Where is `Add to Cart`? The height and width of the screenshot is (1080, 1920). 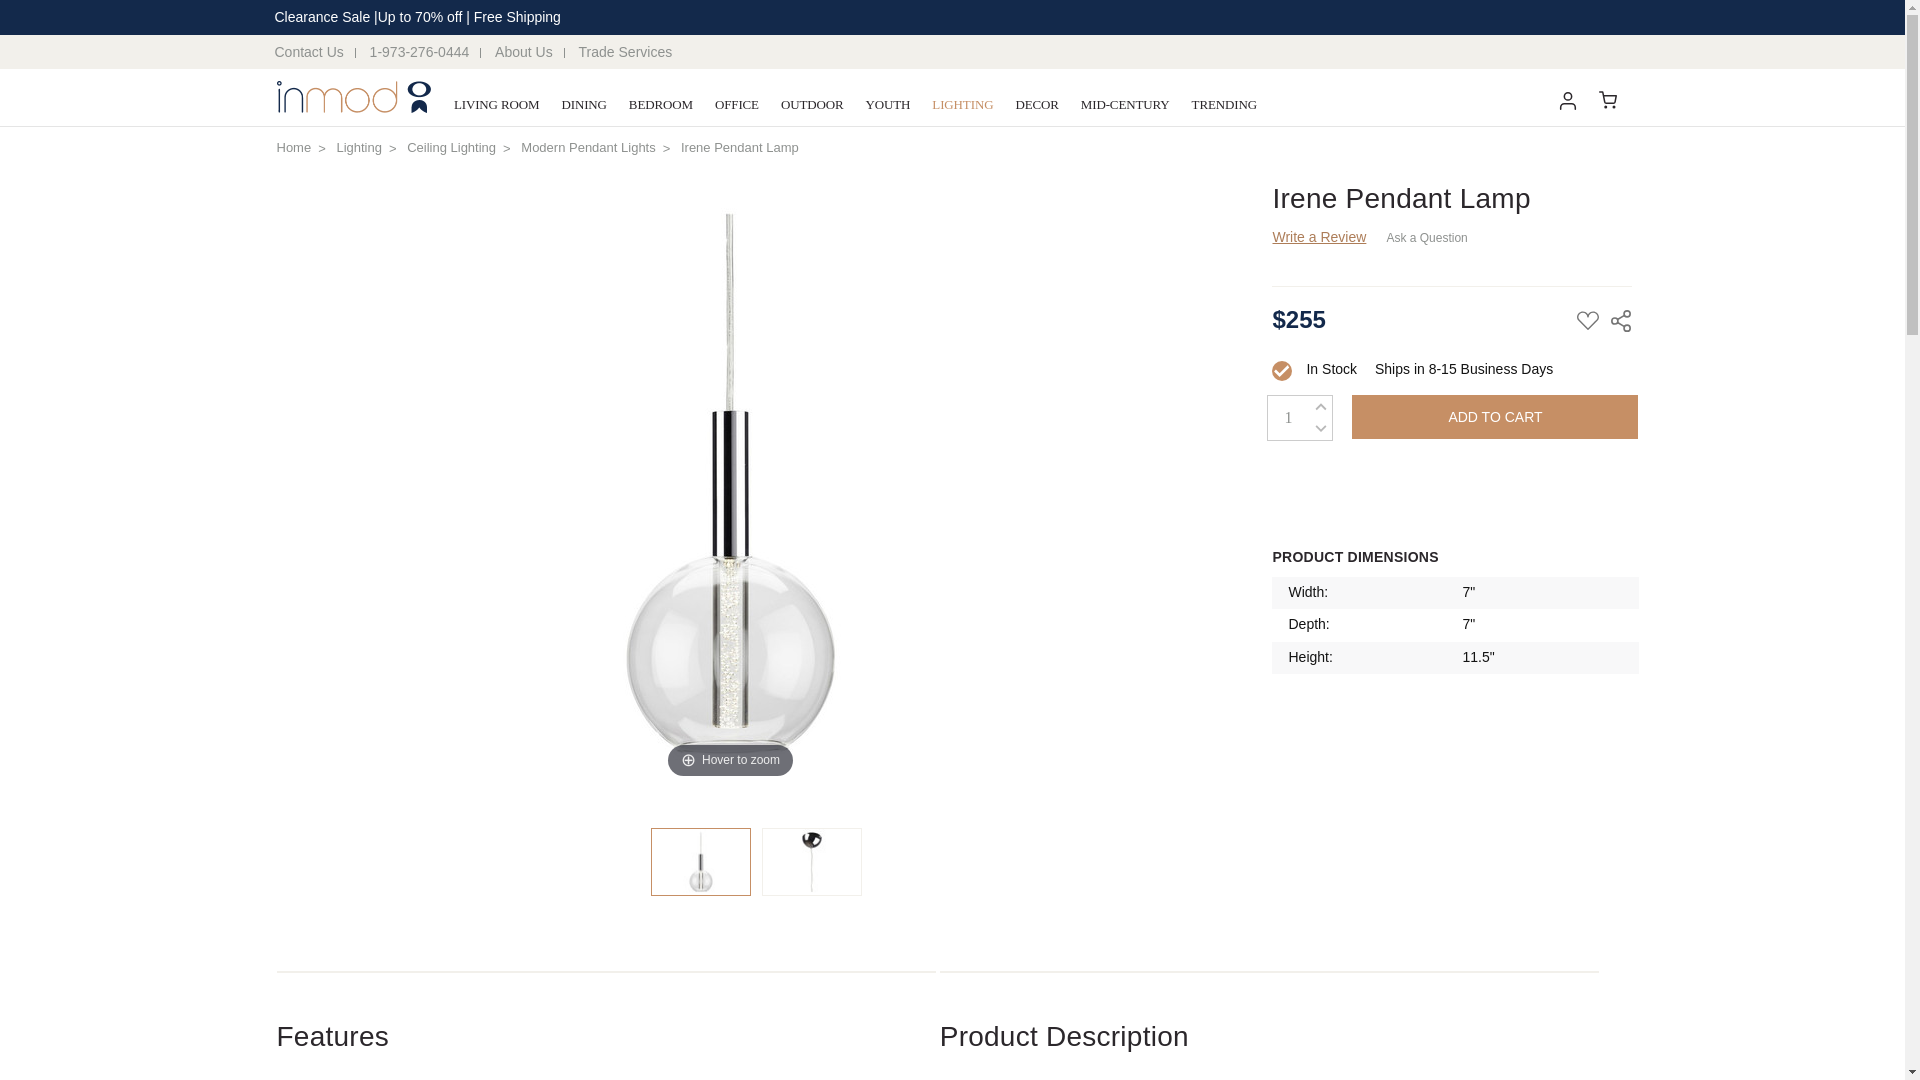
Add to Cart is located at coordinates (1494, 416).